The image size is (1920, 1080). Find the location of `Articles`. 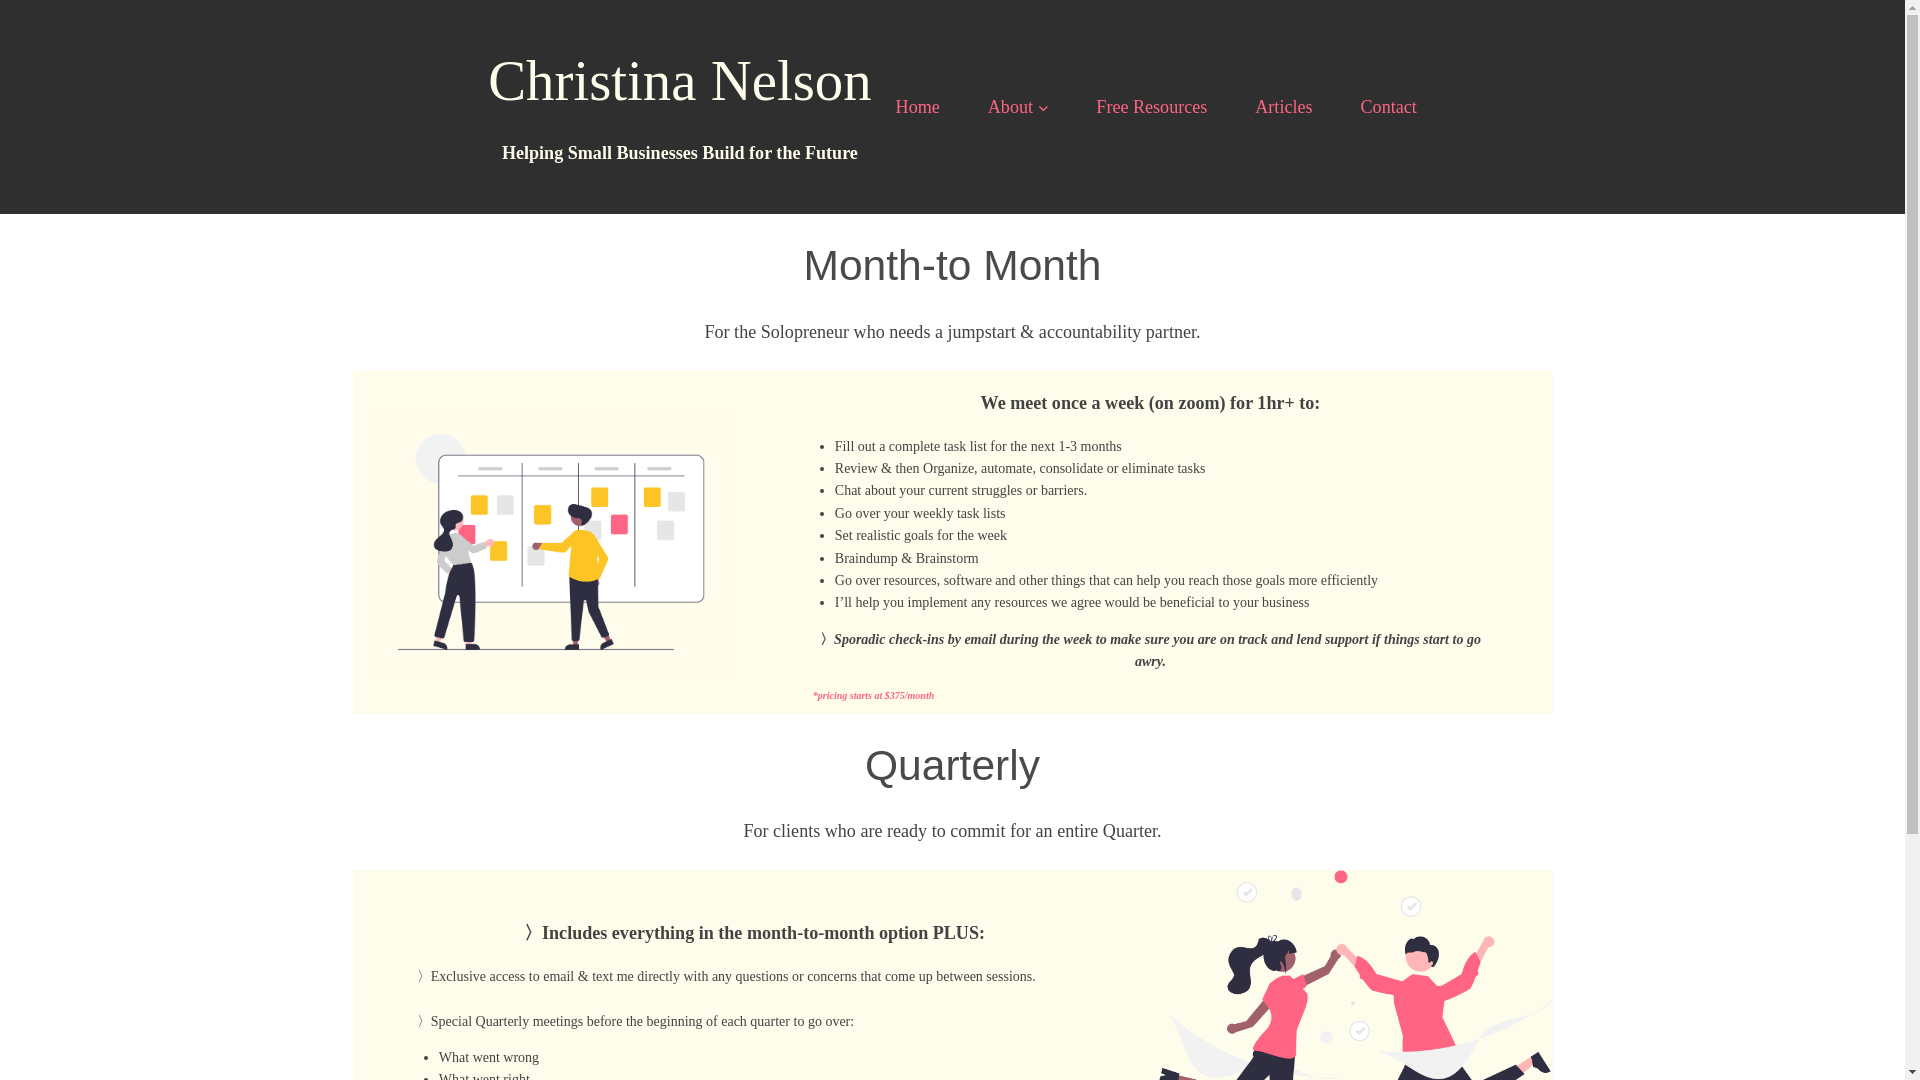

Articles is located at coordinates (1283, 107).